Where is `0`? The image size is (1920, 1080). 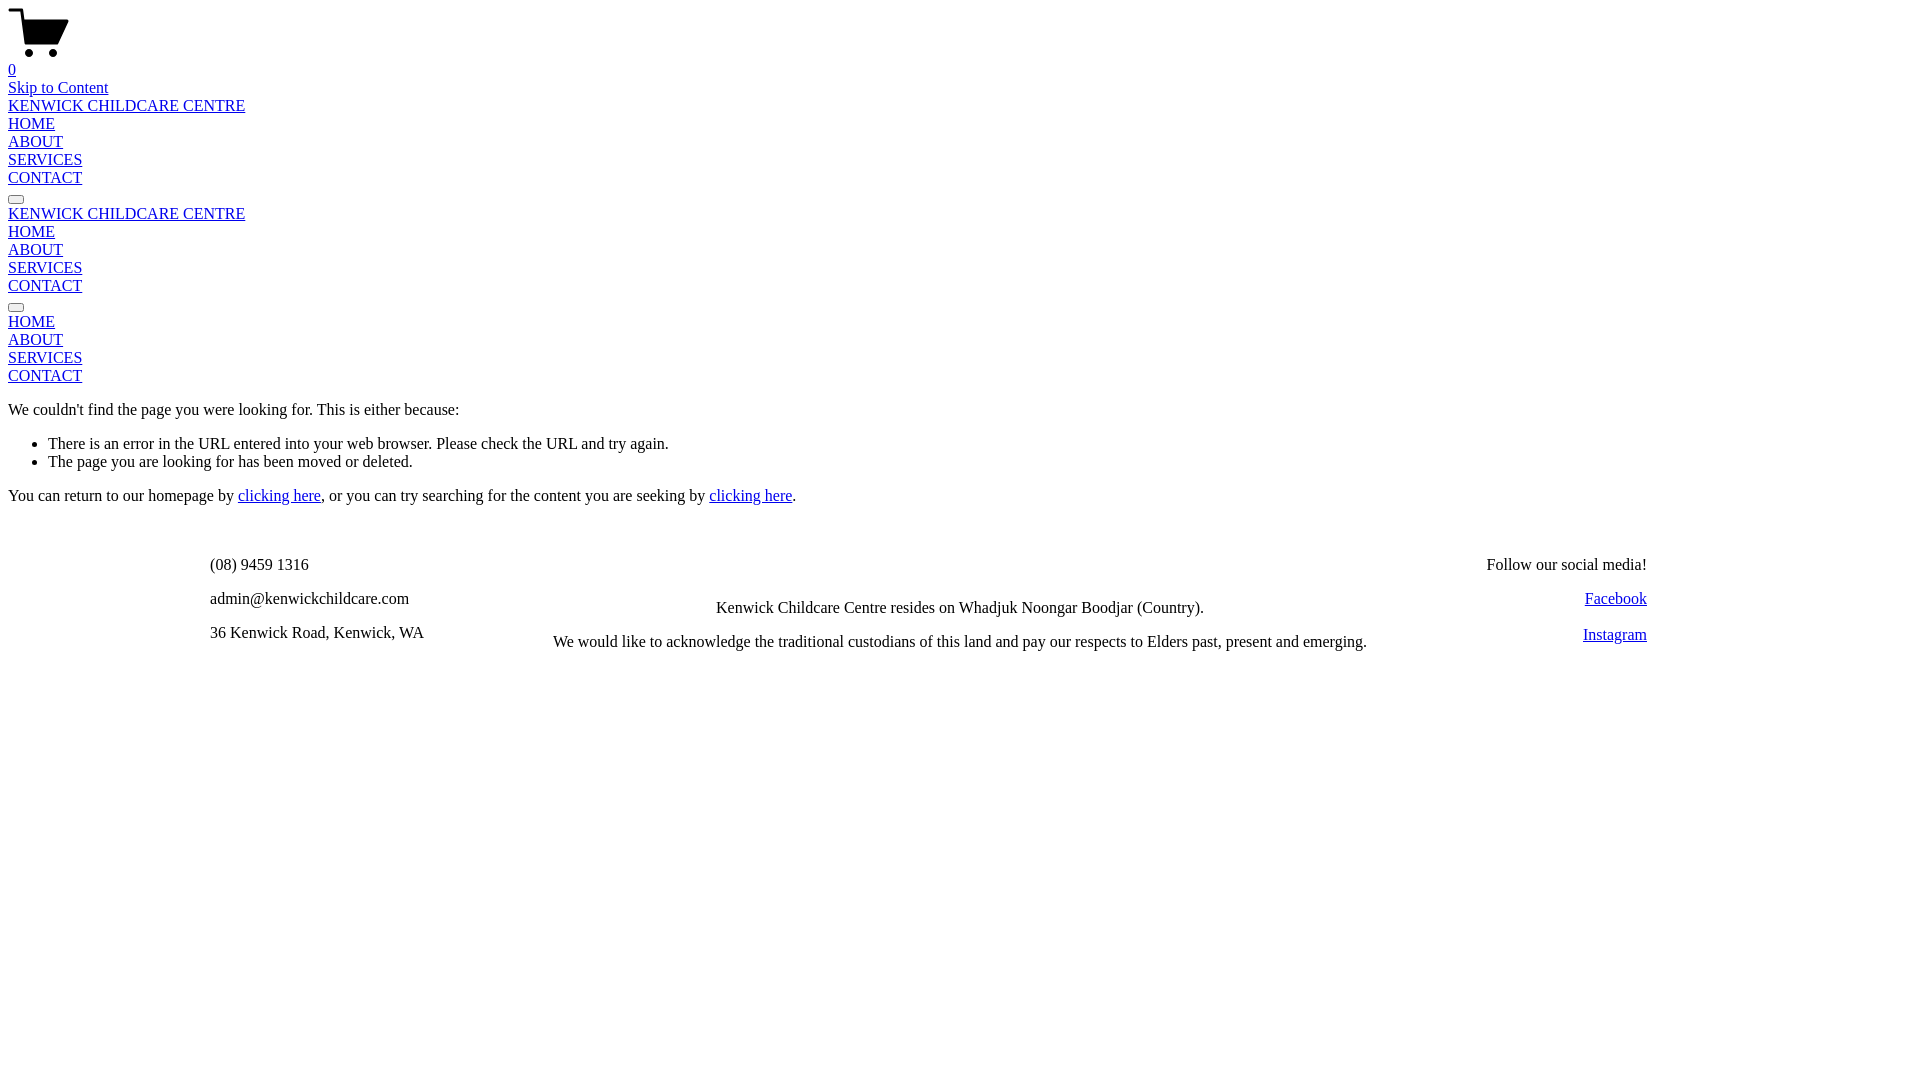 0 is located at coordinates (960, 61).